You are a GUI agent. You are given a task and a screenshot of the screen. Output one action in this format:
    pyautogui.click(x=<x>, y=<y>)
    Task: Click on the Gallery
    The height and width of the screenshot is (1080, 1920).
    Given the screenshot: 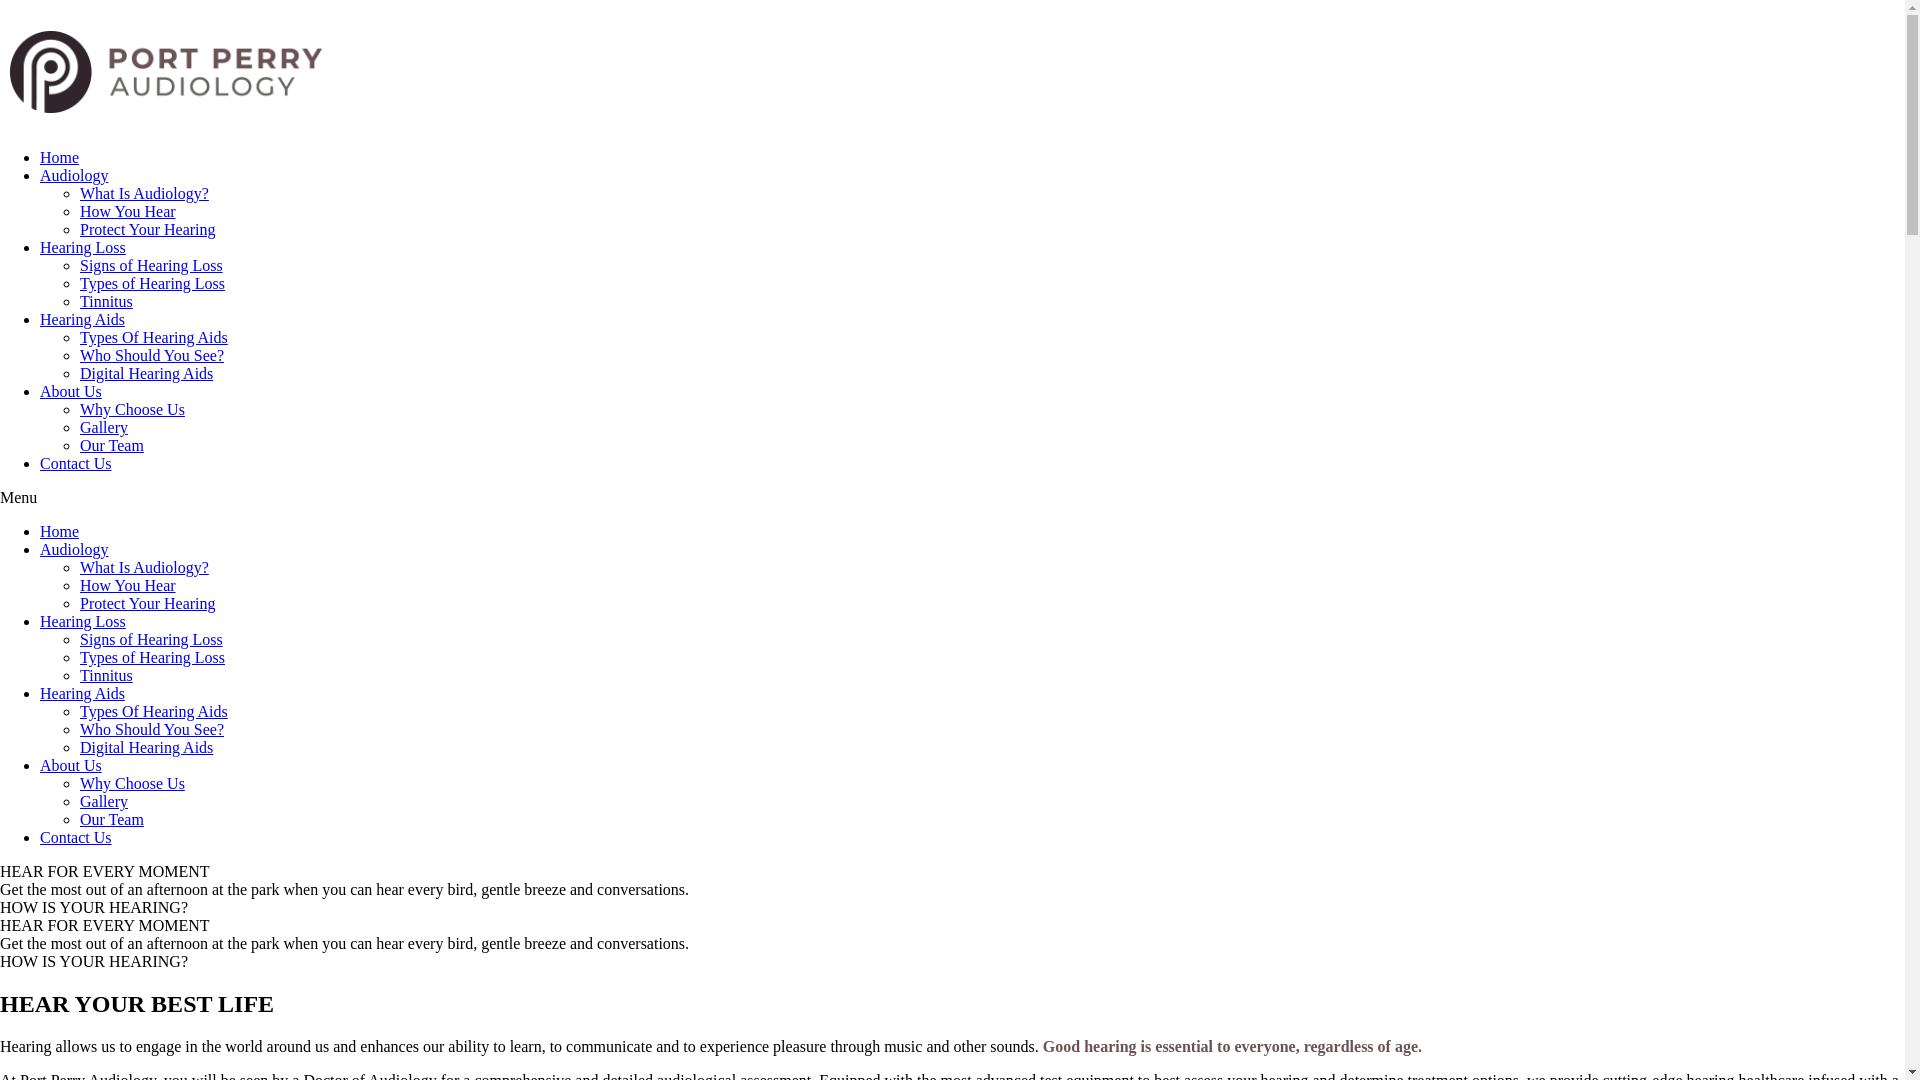 What is the action you would take?
    pyautogui.click(x=104, y=802)
    